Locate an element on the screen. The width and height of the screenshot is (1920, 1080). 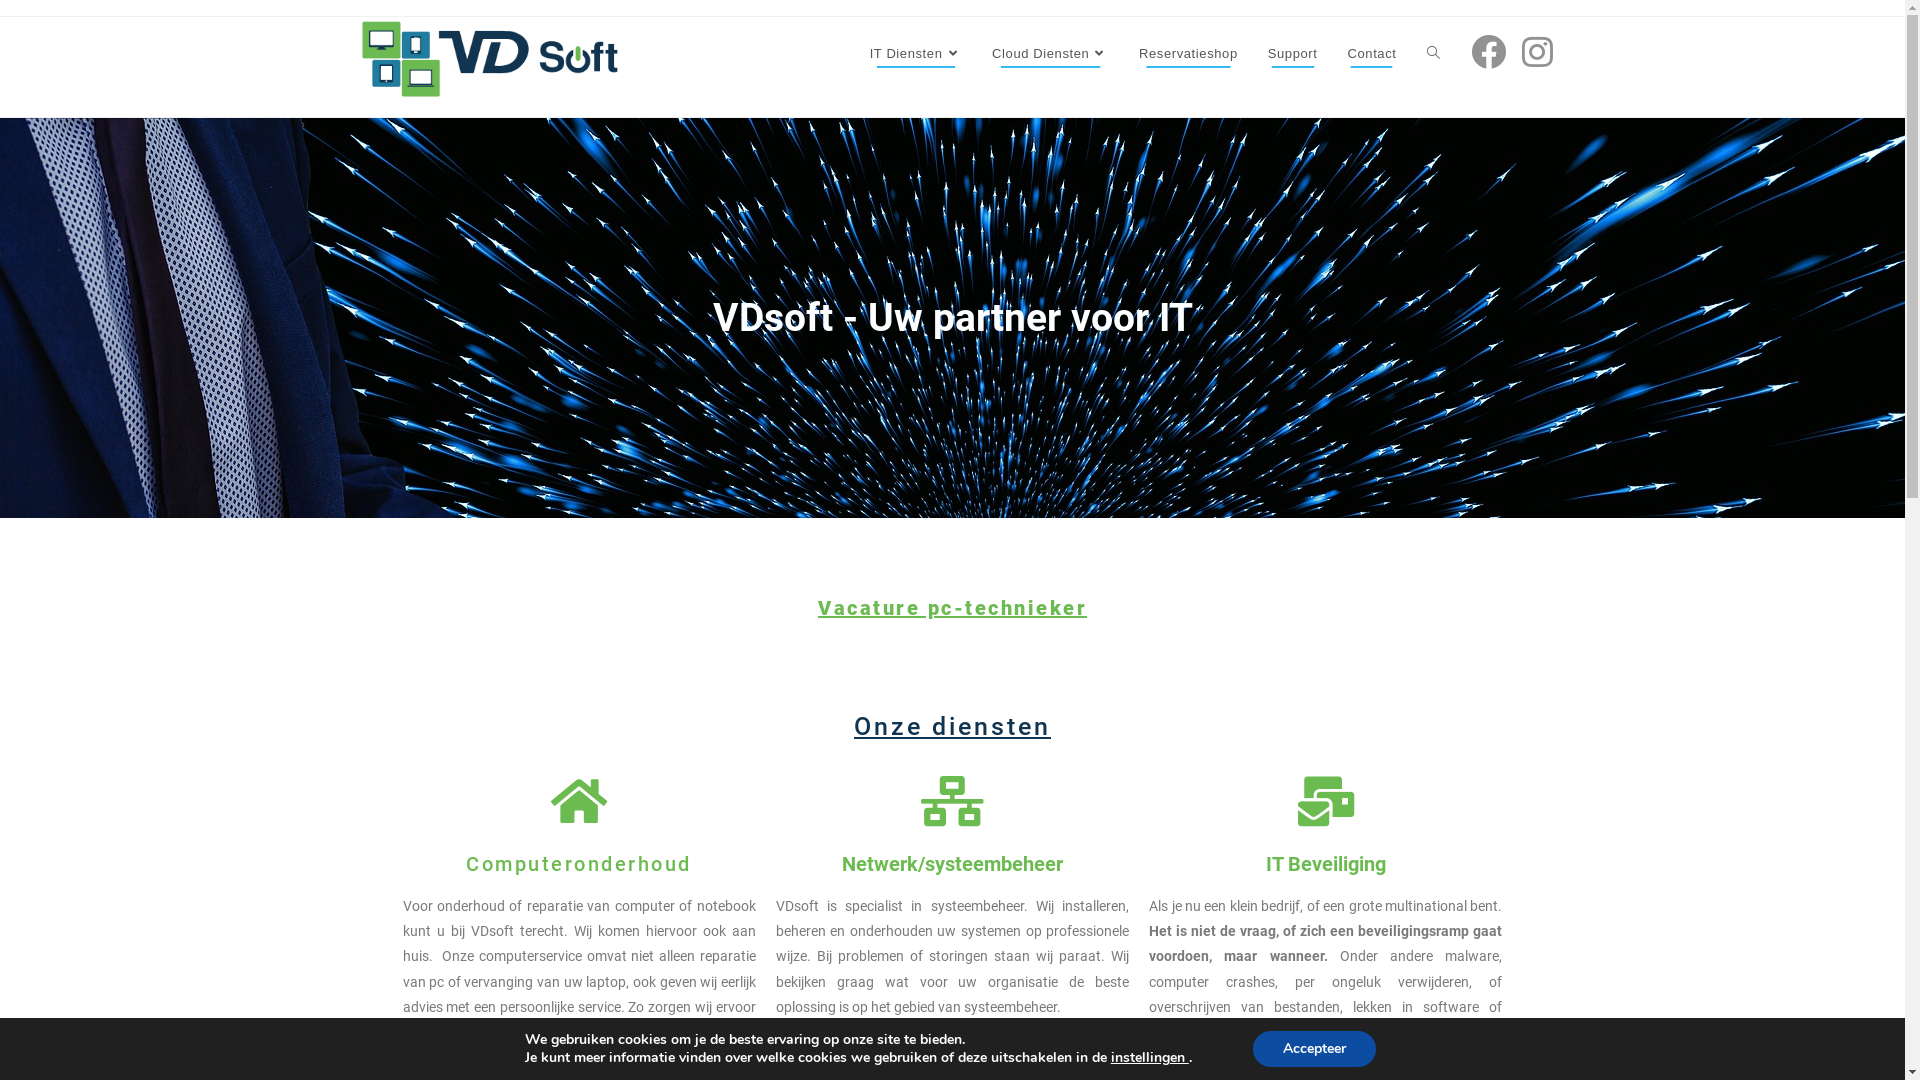
IT Diensten is located at coordinates (916, 54).